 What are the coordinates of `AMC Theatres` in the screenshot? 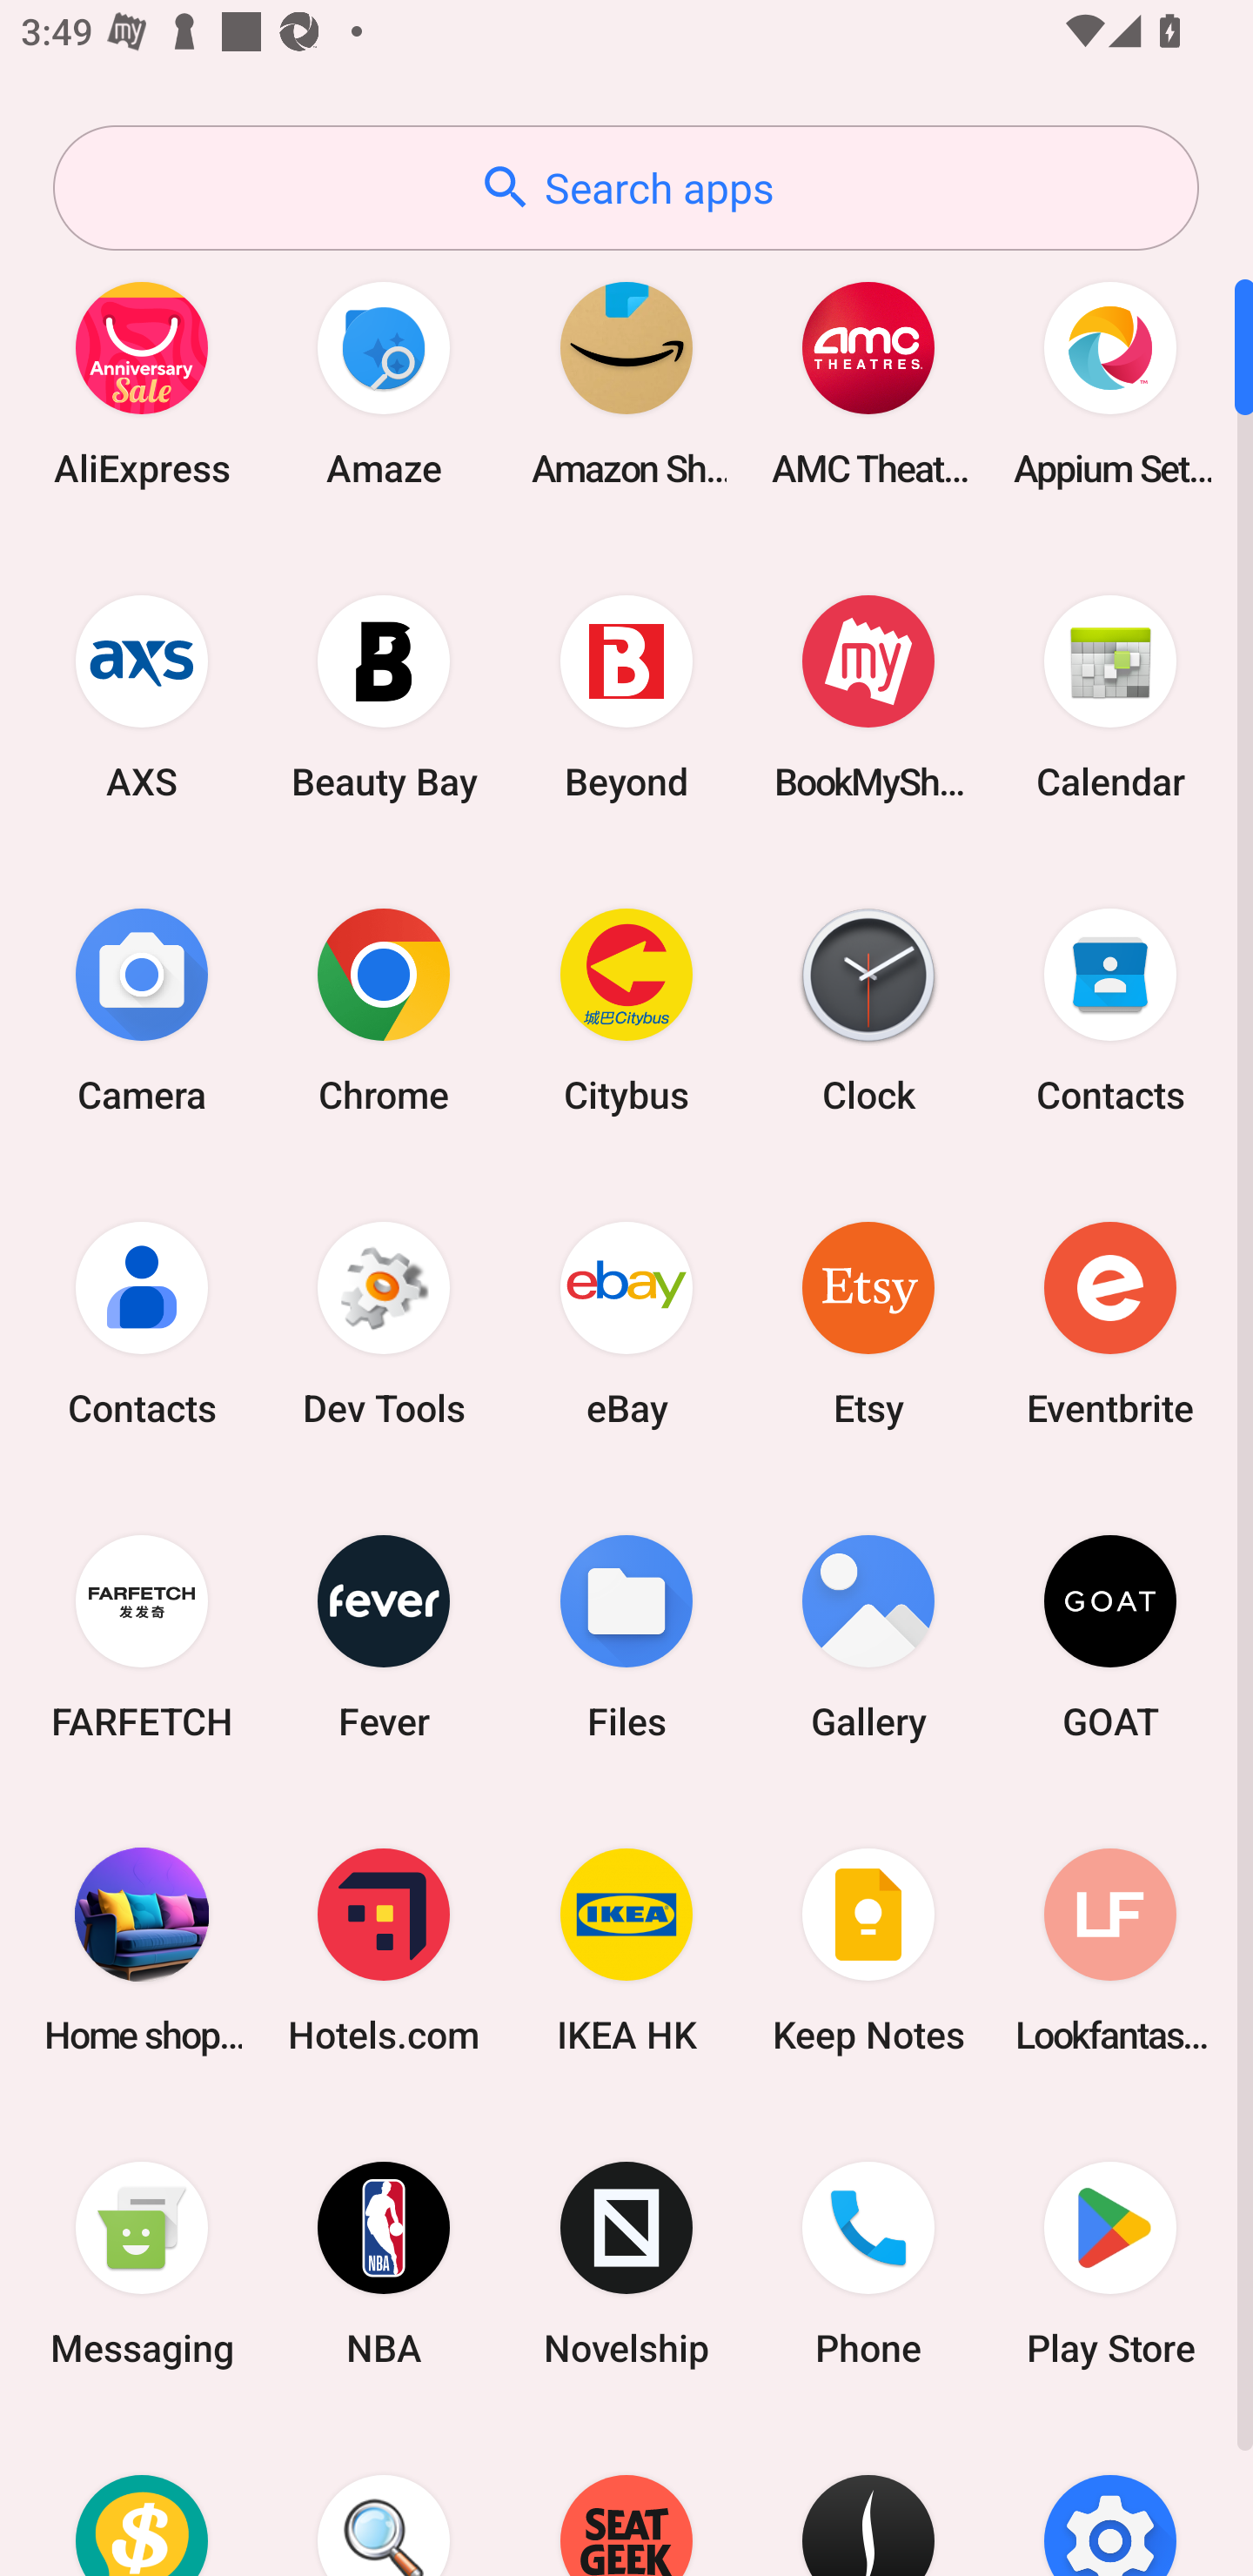 It's located at (868, 383).